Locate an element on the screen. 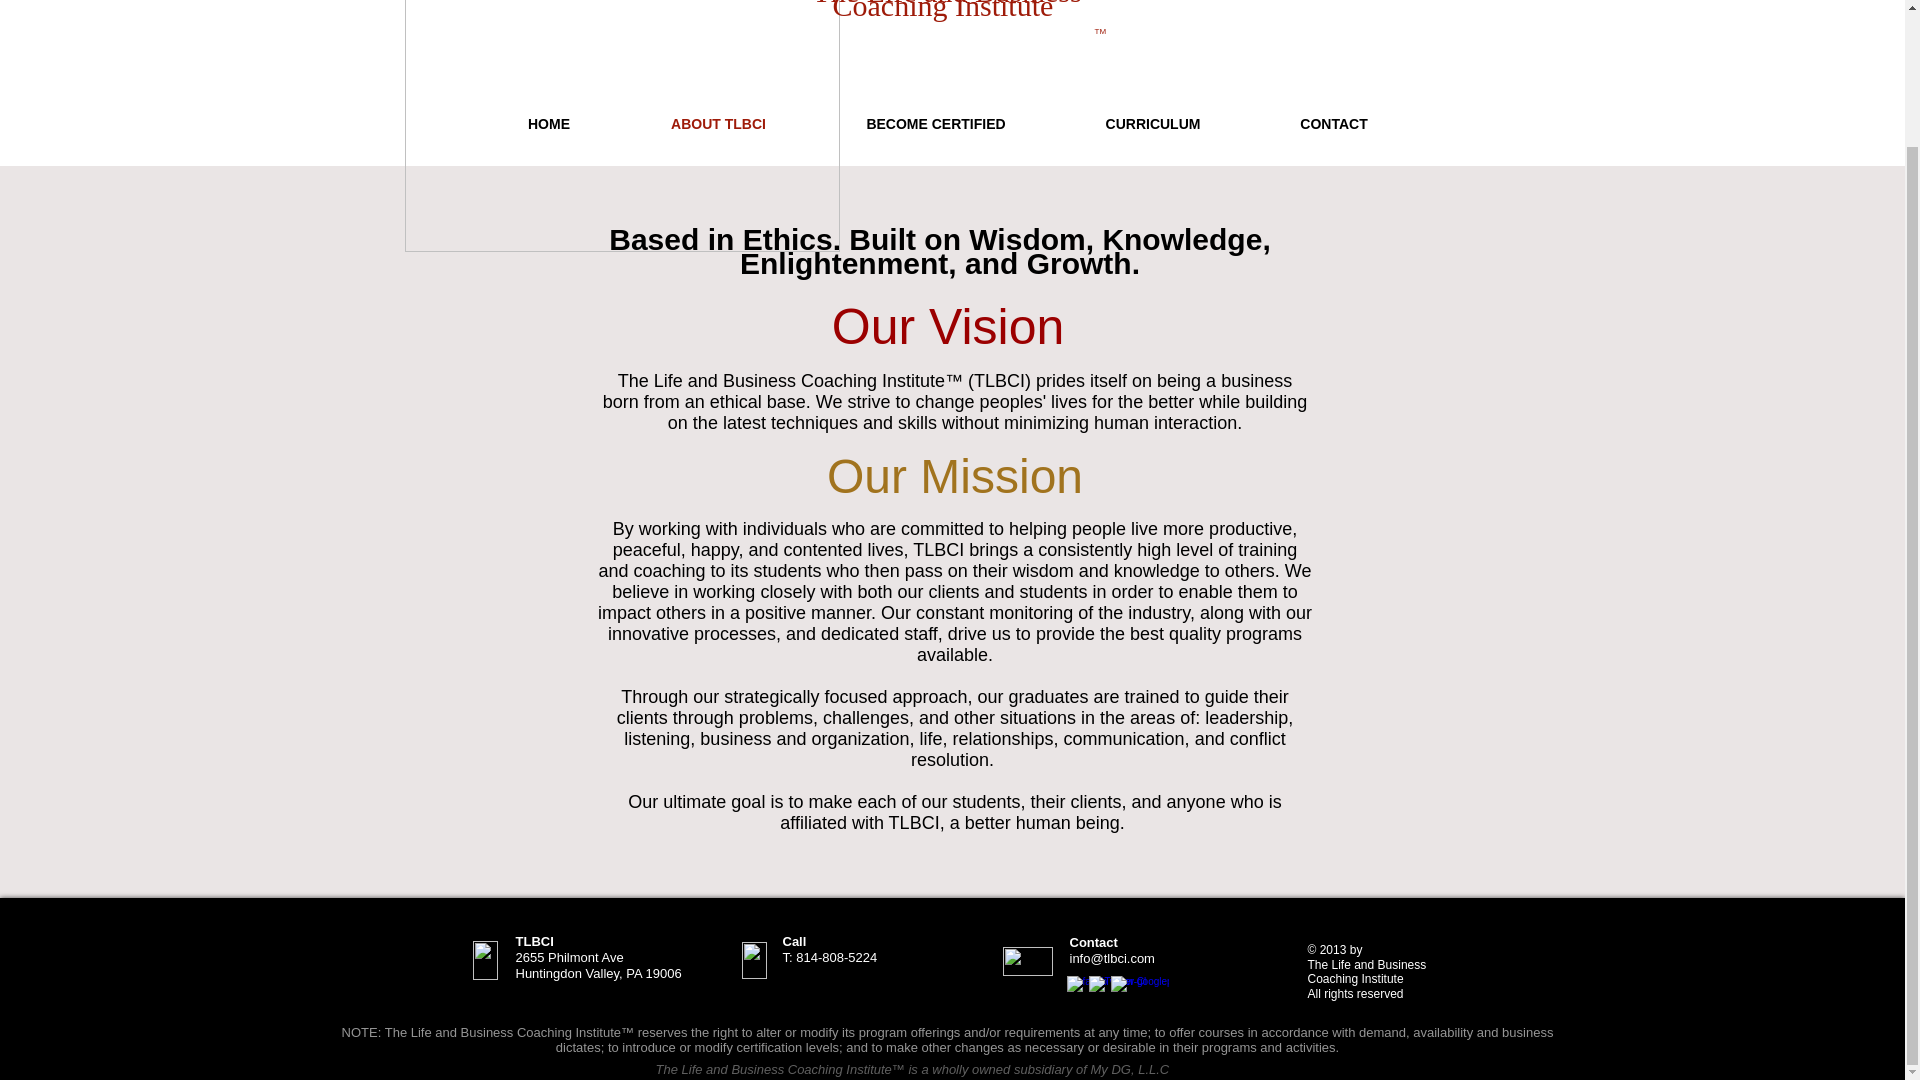 The height and width of the screenshot is (1080, 1920). CONTACT is located at coordinates (1332, 124).